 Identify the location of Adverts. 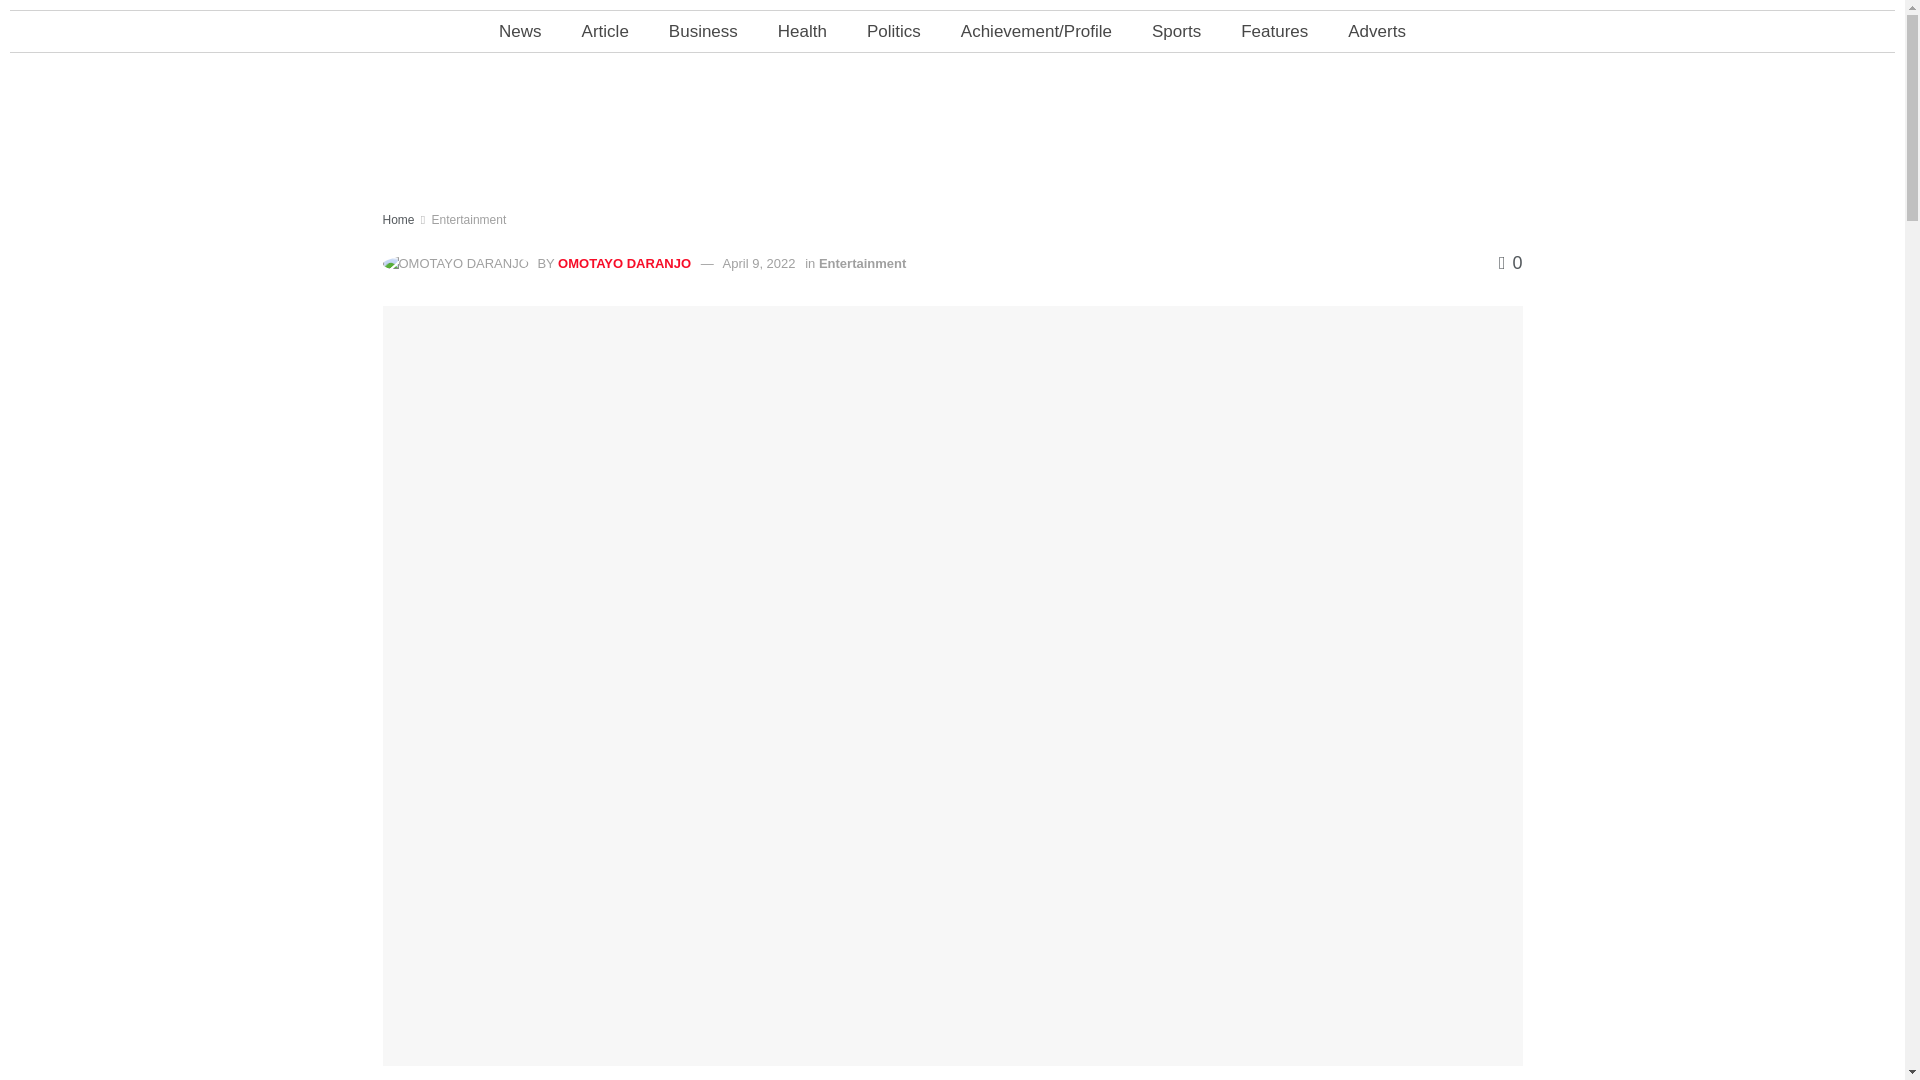
(1377, 30).